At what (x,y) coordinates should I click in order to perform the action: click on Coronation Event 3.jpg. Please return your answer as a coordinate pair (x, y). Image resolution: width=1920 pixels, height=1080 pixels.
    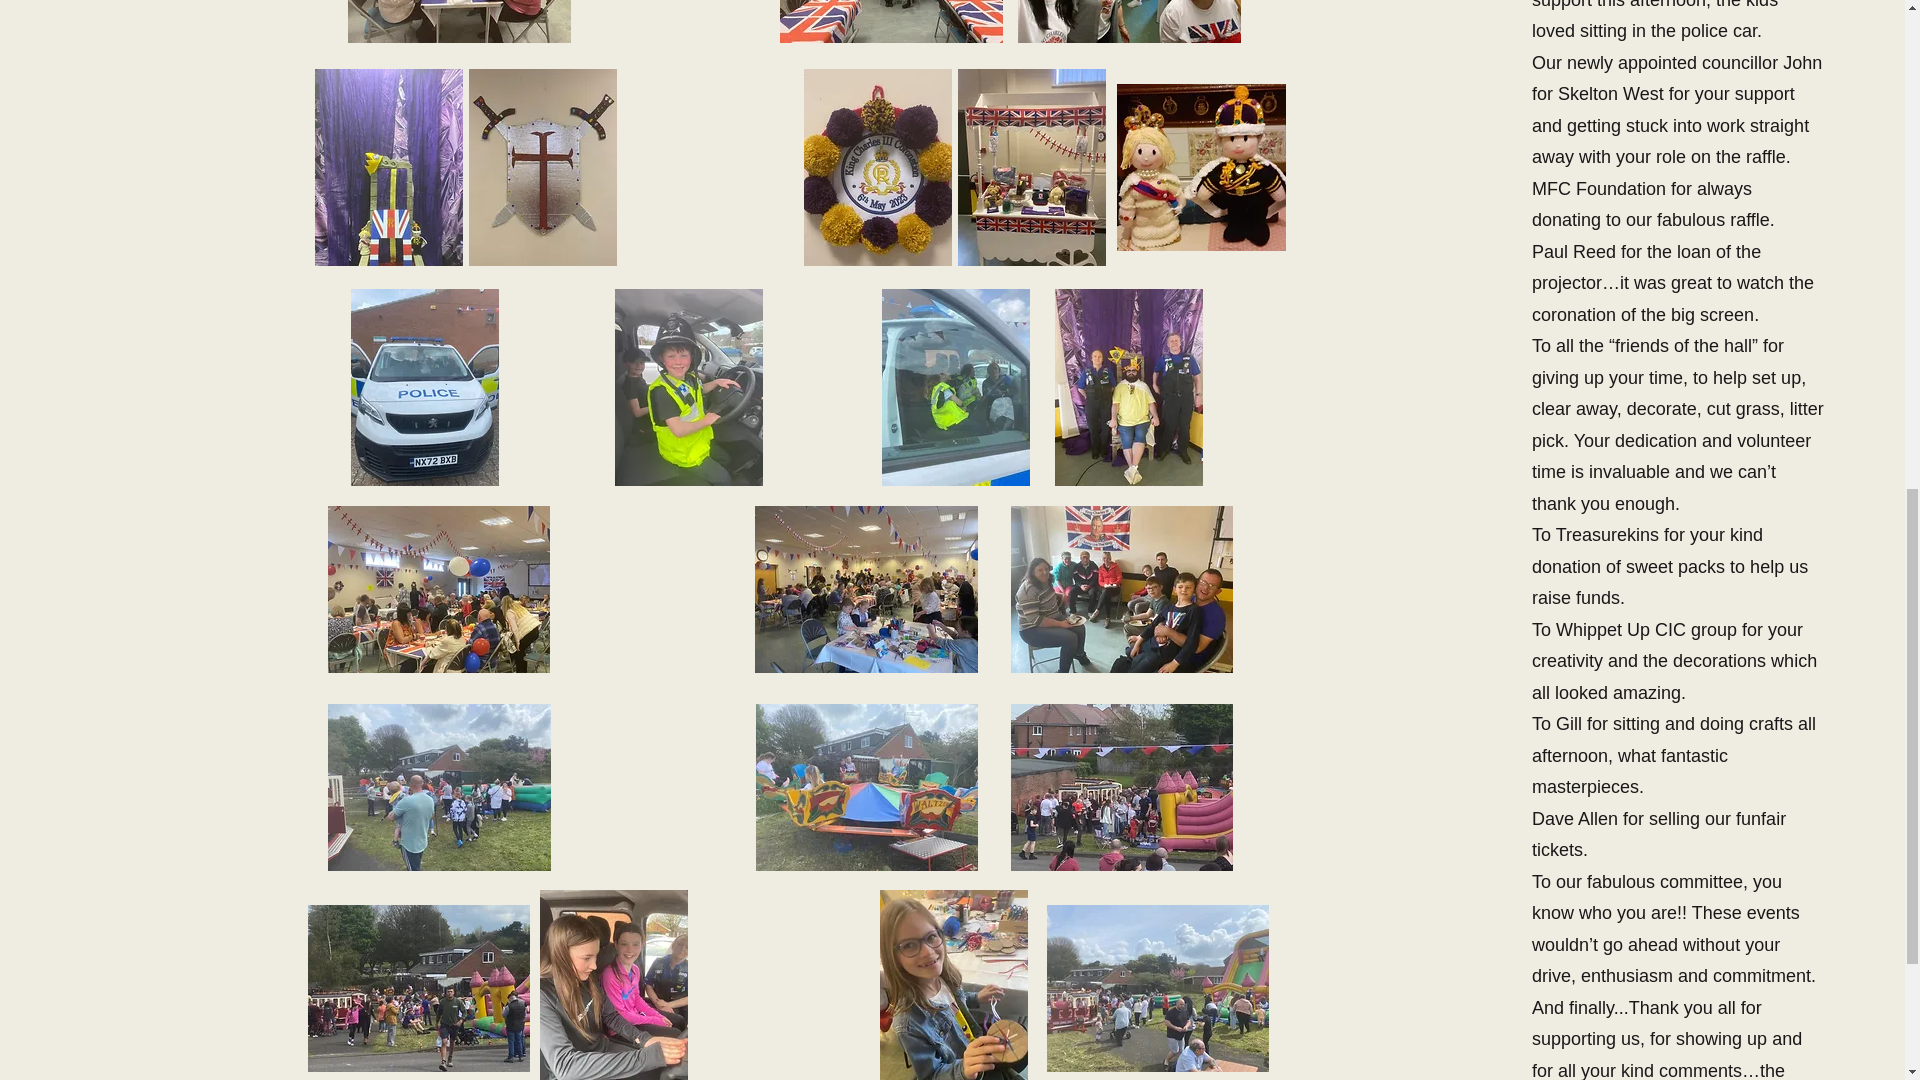
    Looking at the image, I should click on (438, 589).